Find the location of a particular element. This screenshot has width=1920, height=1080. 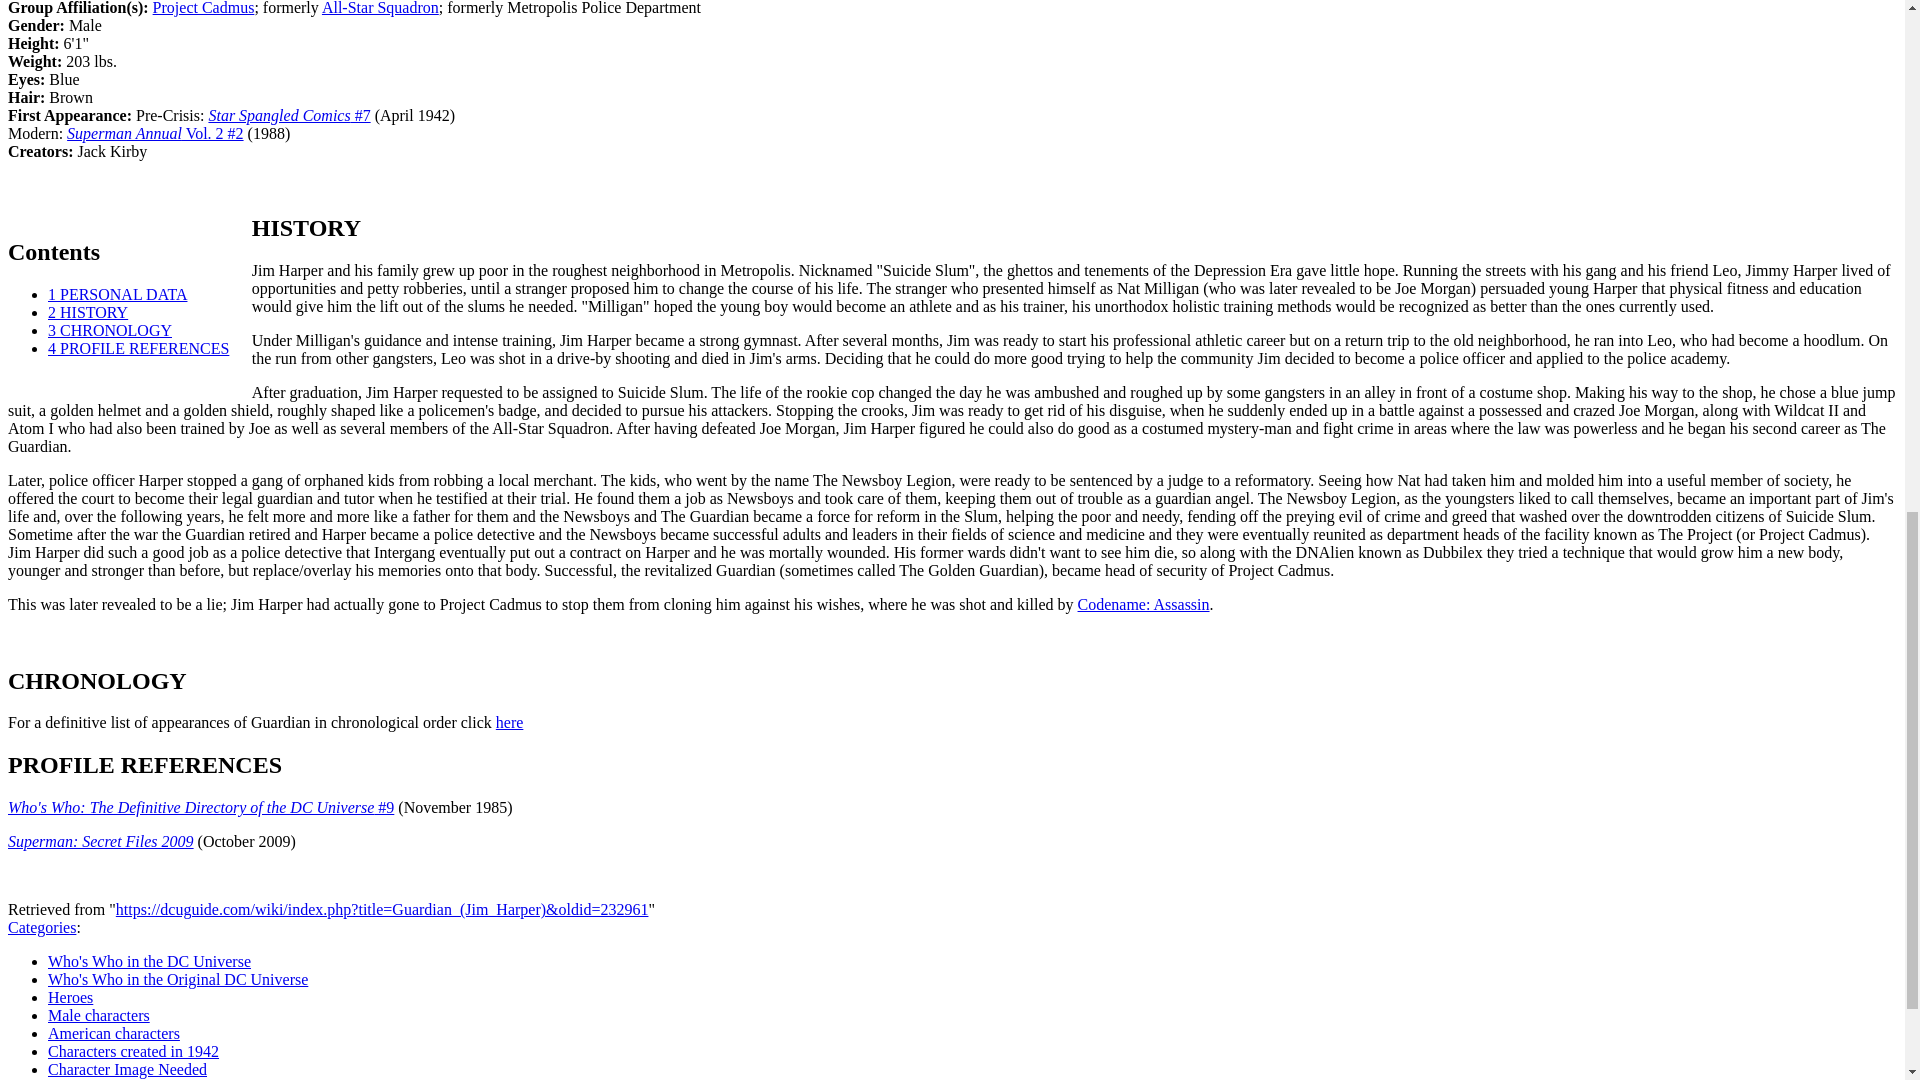

Who's Who: The Definitive Directory of the DC Universe 9 is located at coordinates (200, 808).